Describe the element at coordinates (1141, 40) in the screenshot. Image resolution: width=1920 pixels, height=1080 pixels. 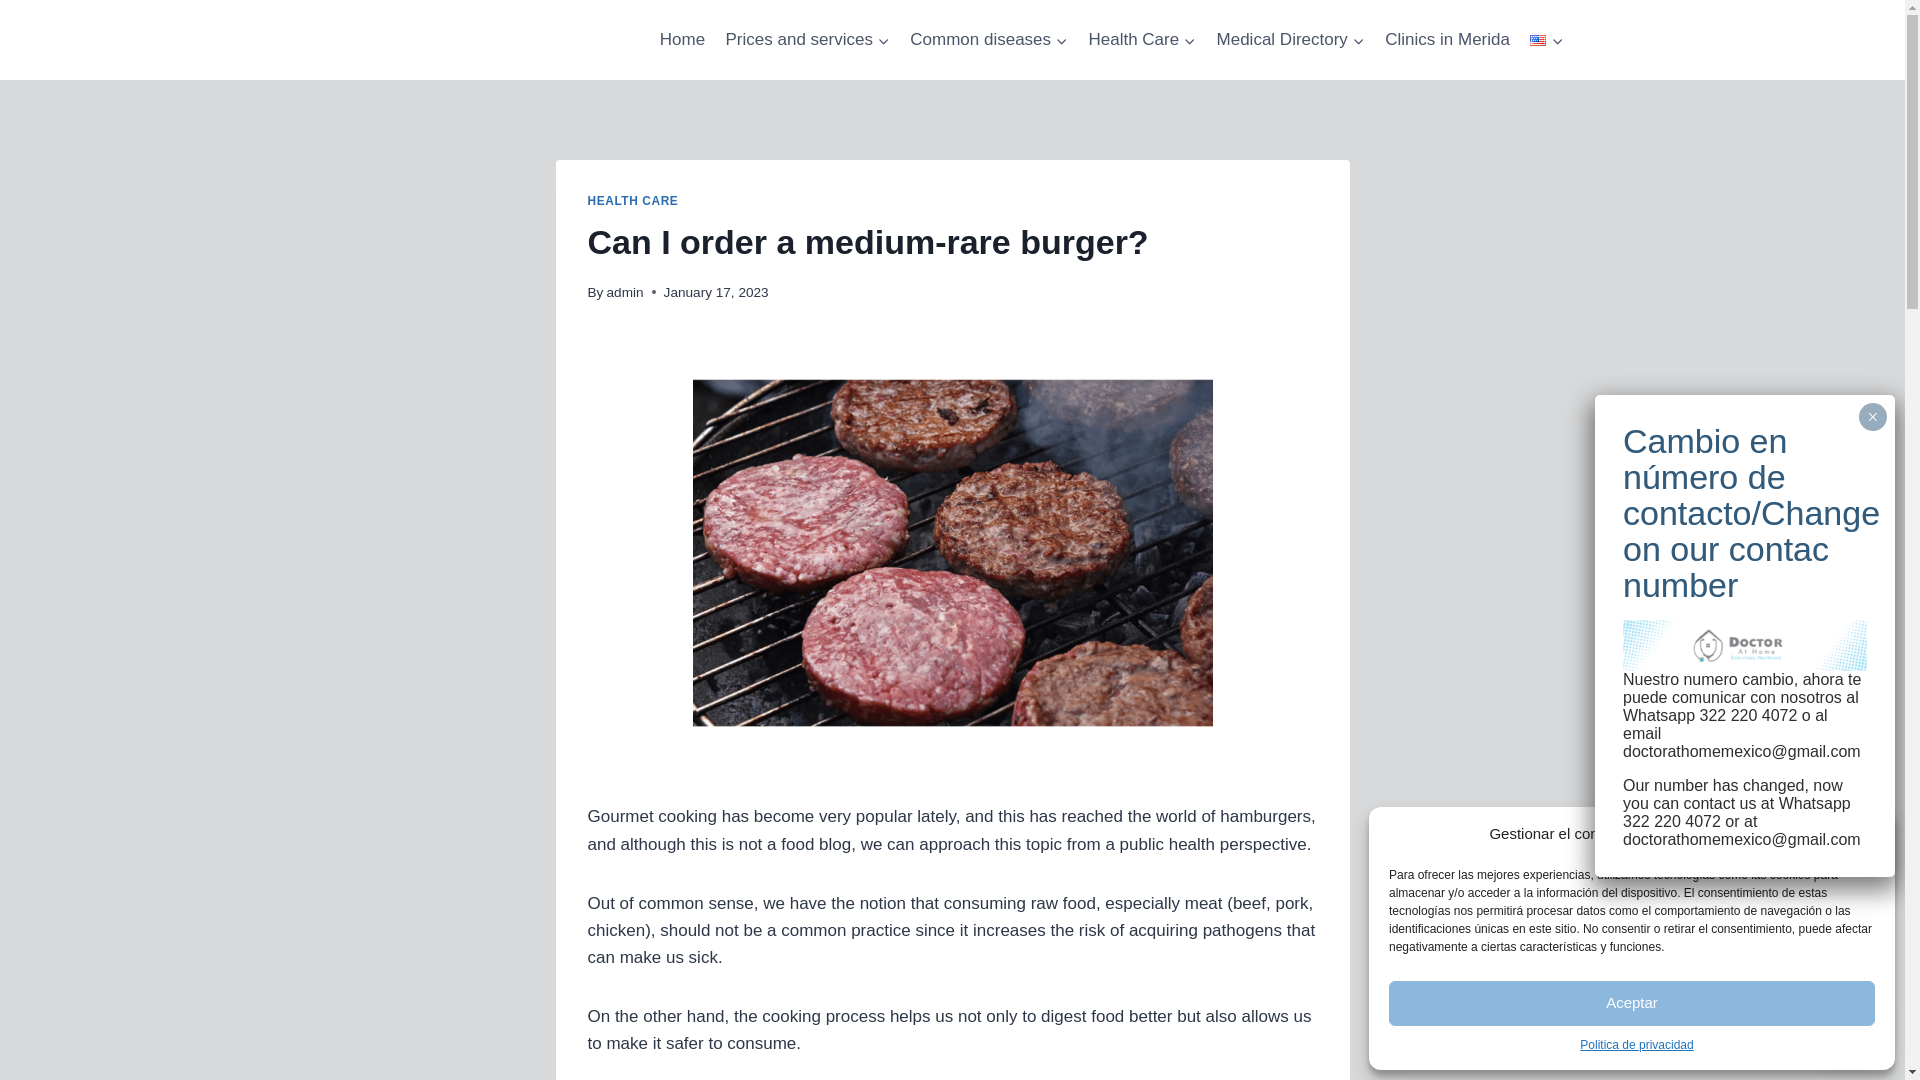
I see `Health Care` at that location.